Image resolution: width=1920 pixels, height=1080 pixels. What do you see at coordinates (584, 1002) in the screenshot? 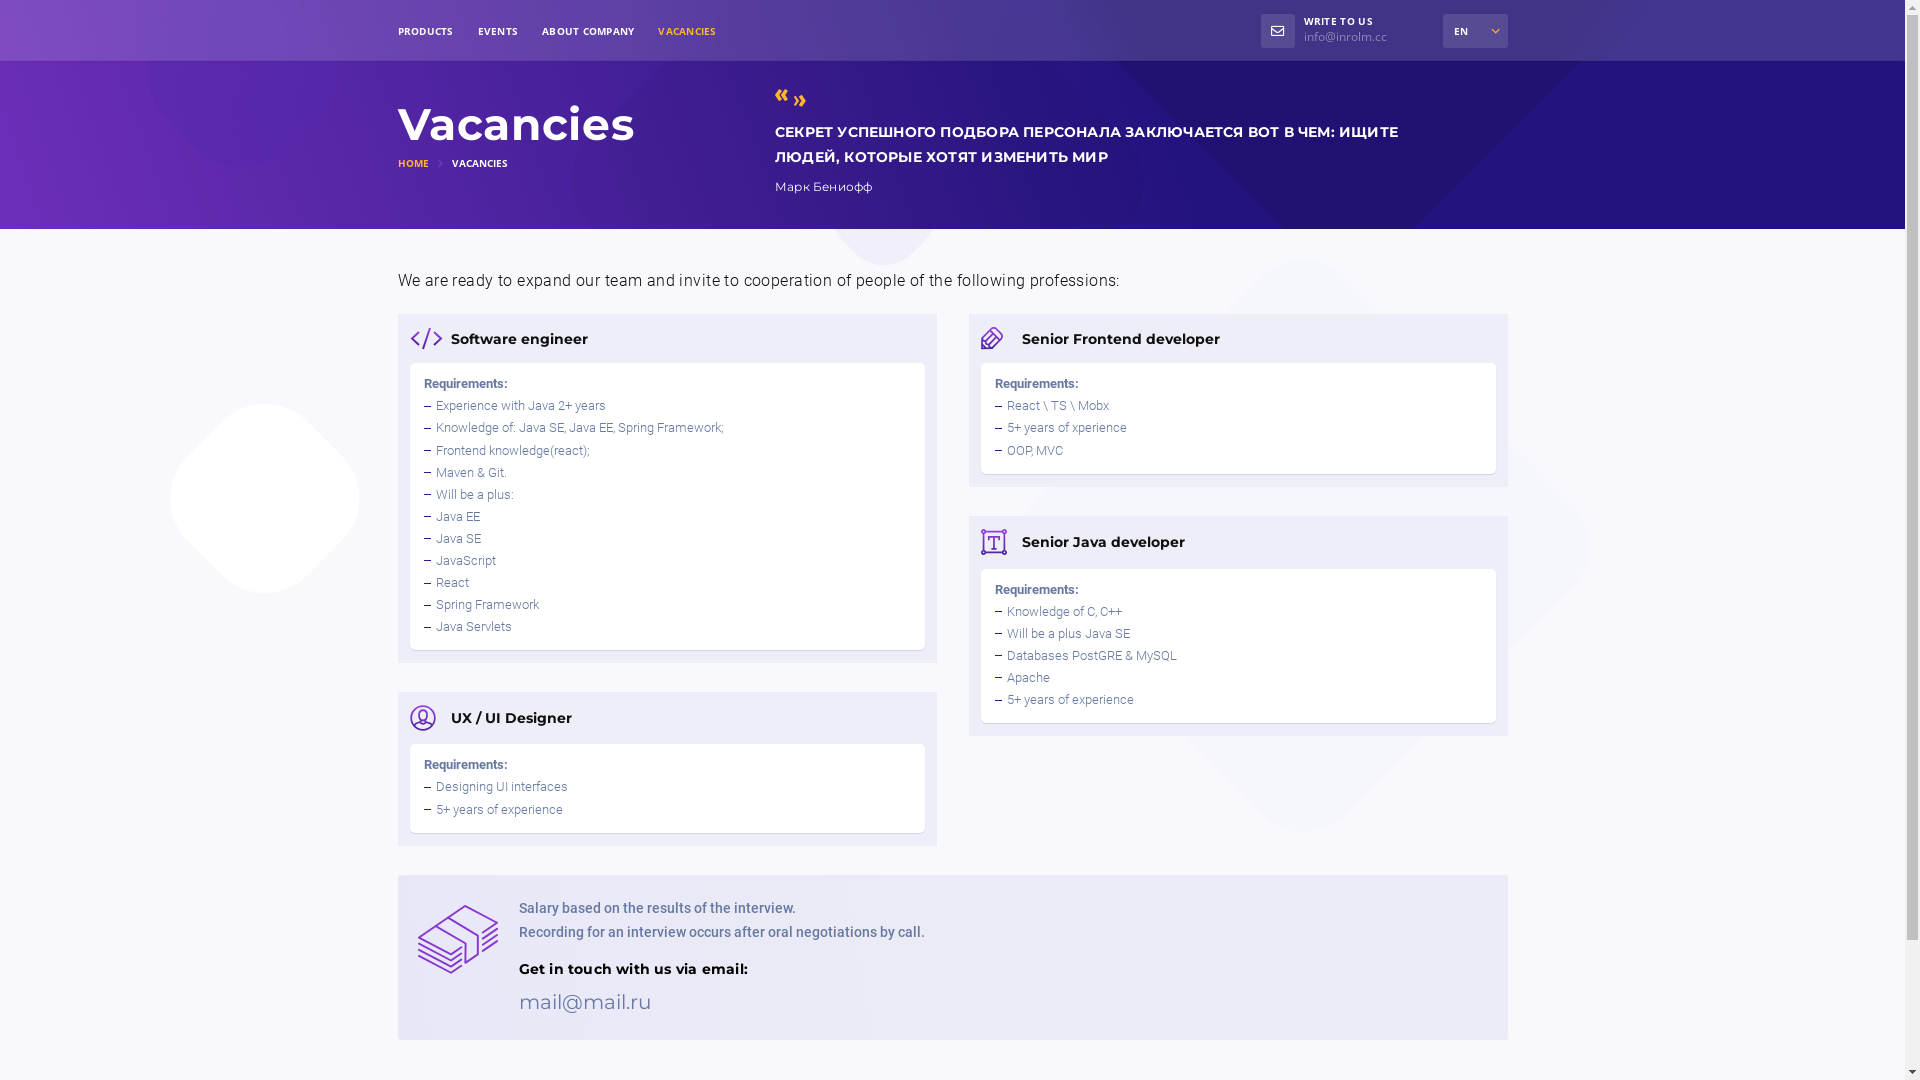
I see `mail@mail.ru` at bounding box center [584, 1002].